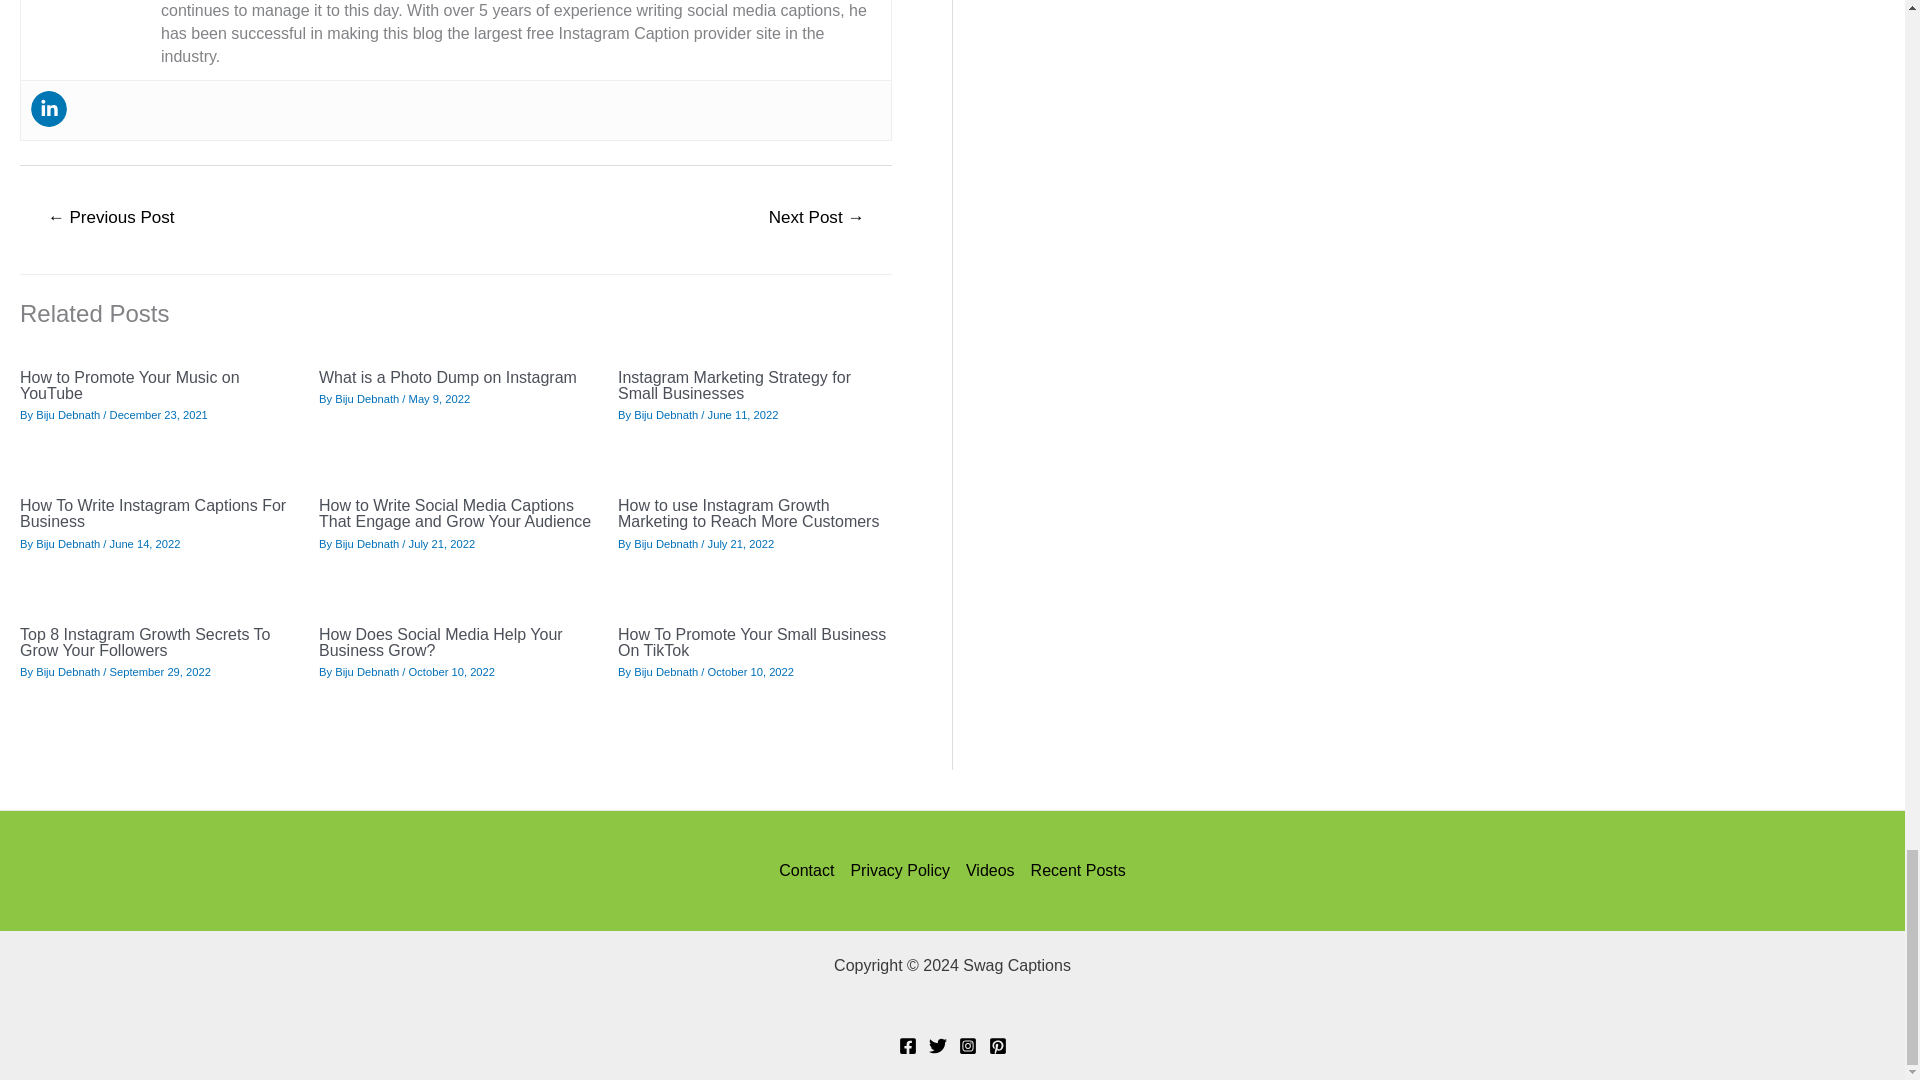 The image size is (1920, 1080). I want to click on View all posts by Biju Debnath, so click(68, 415).